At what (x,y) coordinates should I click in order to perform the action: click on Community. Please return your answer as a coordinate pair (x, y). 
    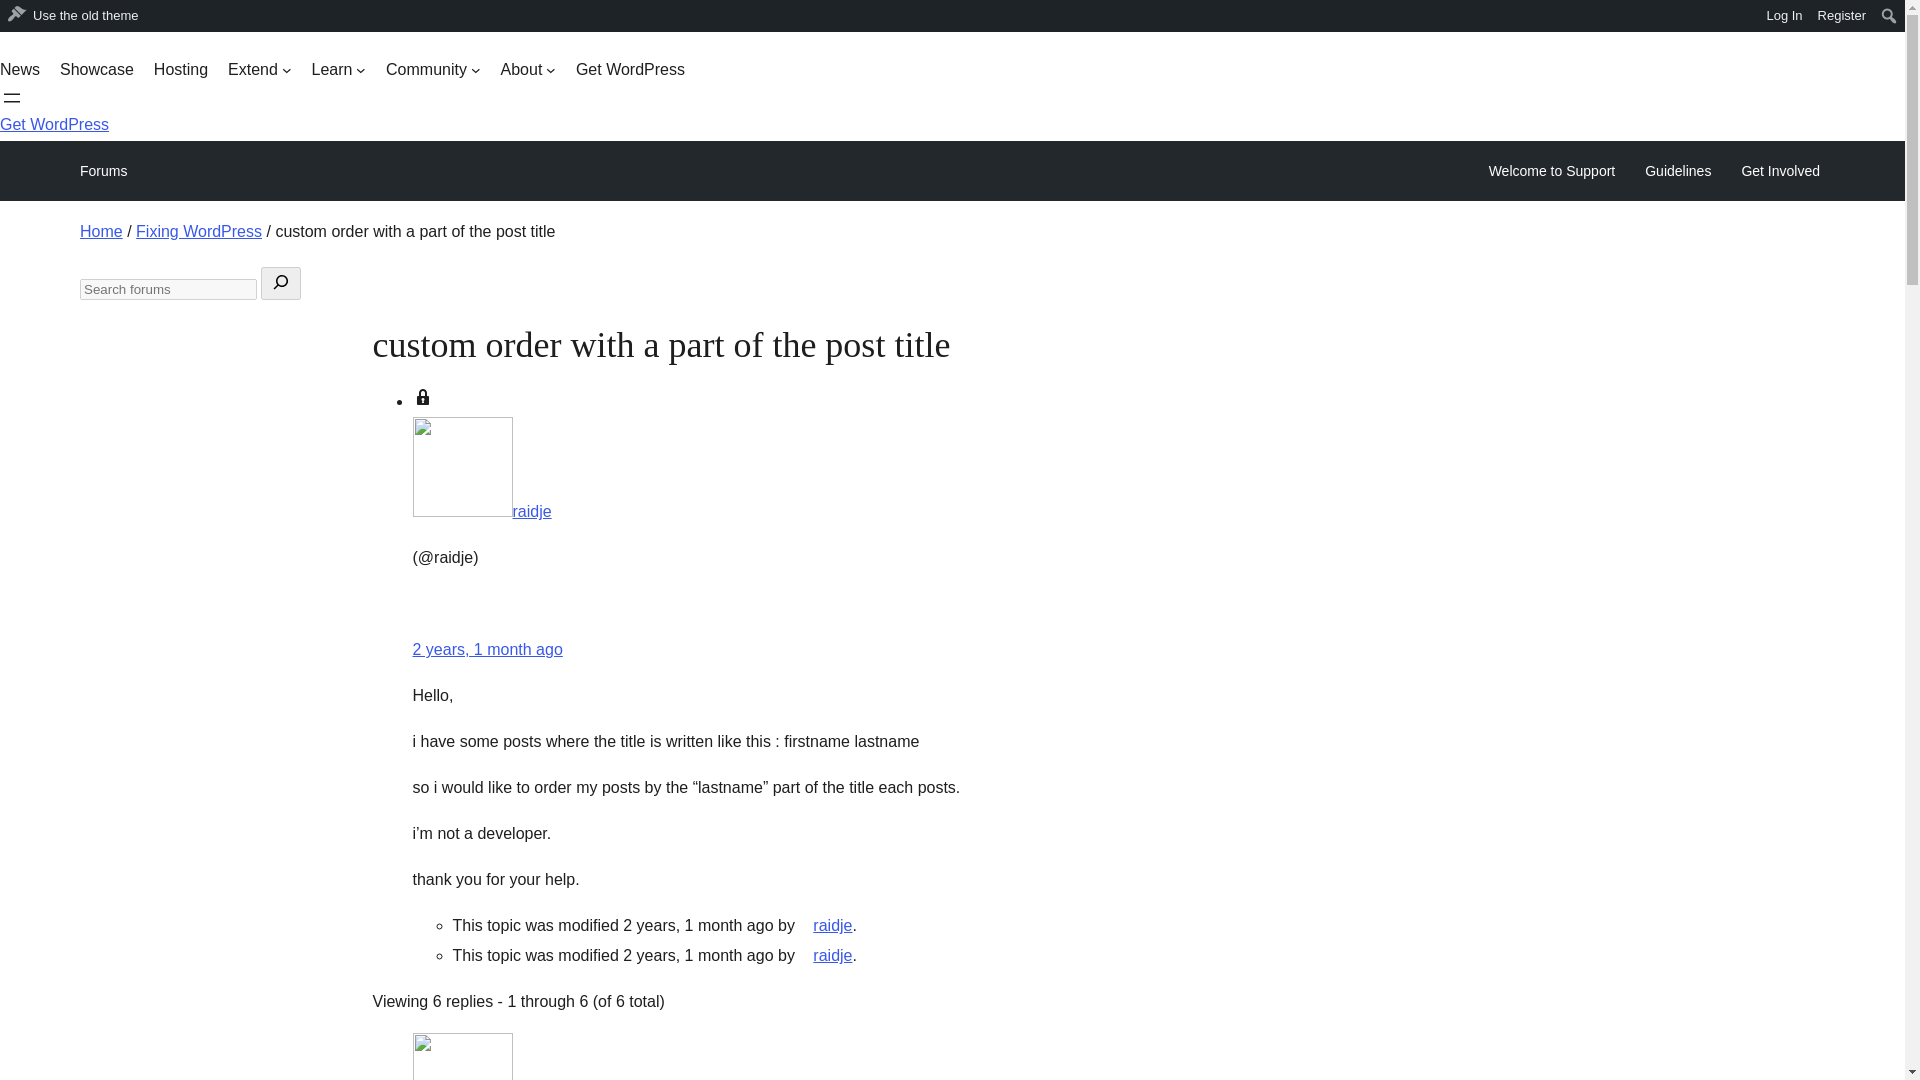
    Looking at the image, I should click on (433, 70).